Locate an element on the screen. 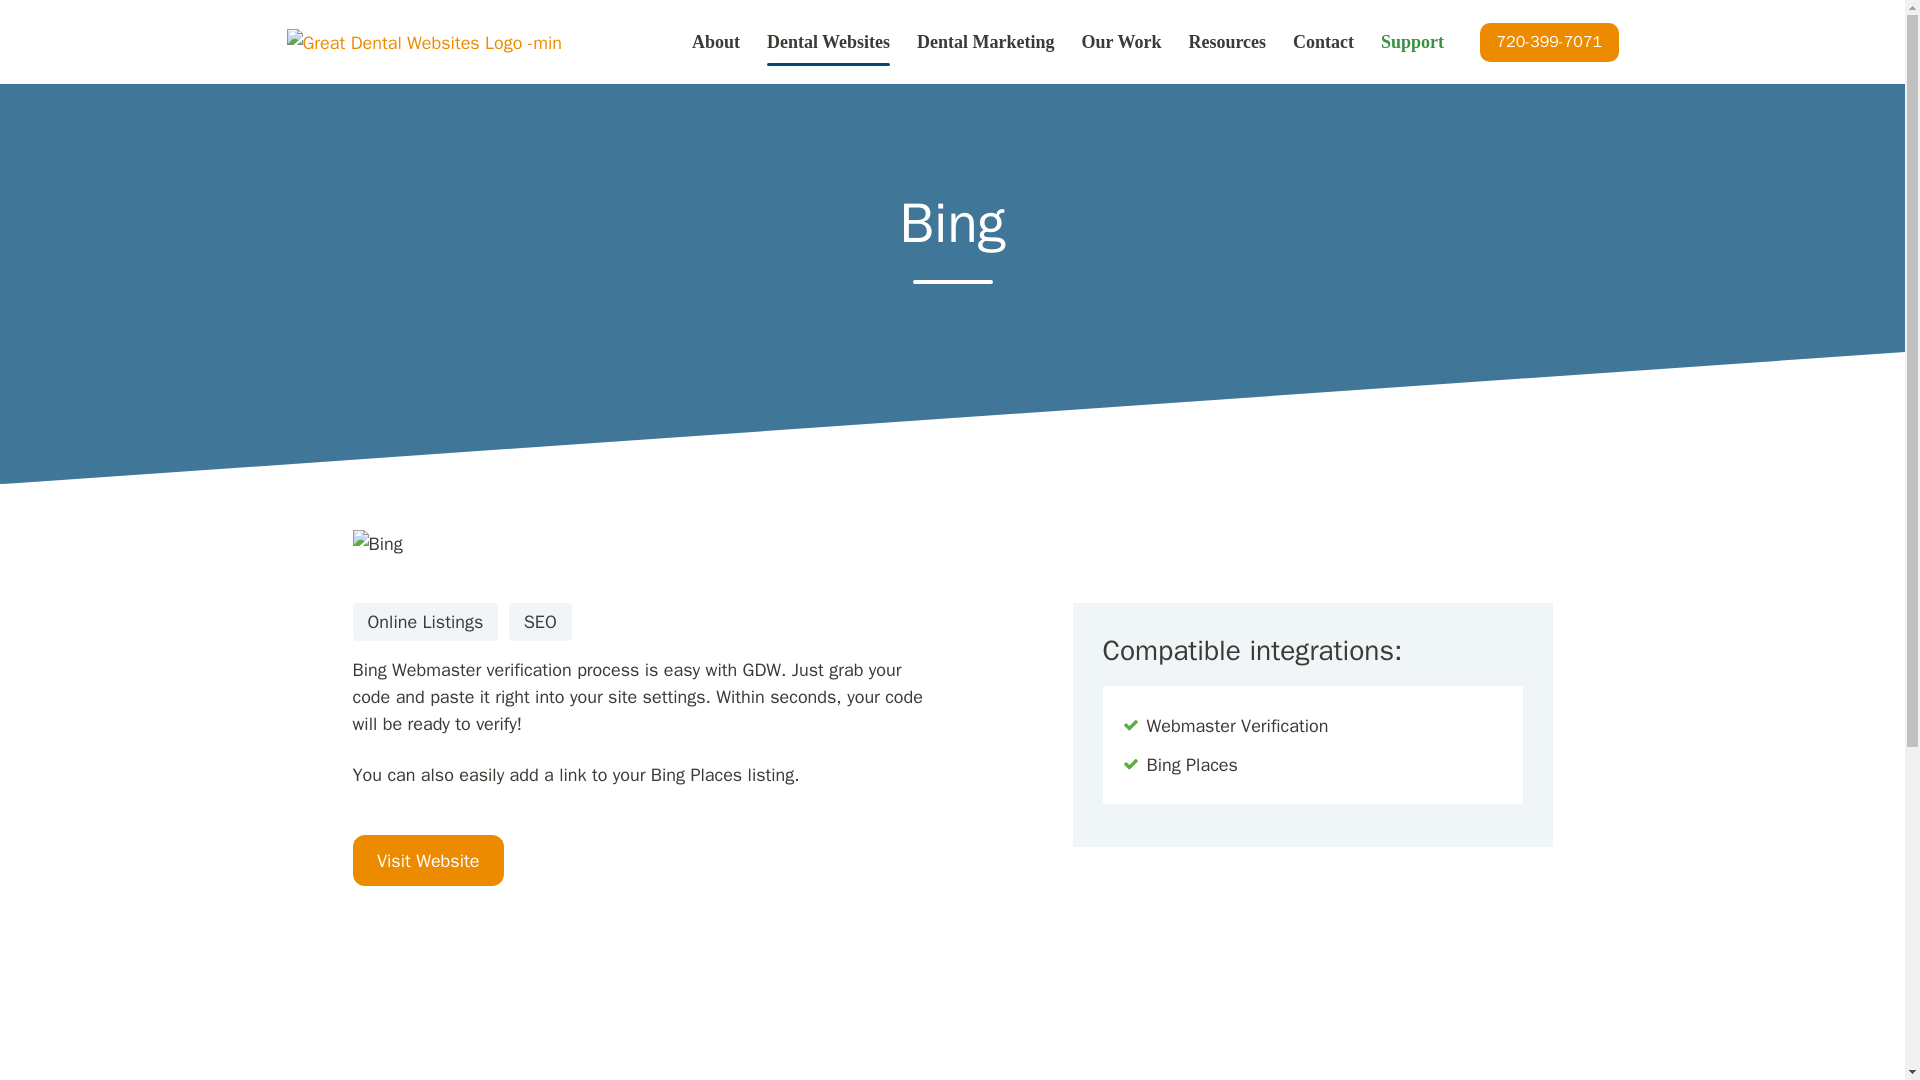 The image size is (1920, 1080). Our Work is located at coordinates (1122, 42).